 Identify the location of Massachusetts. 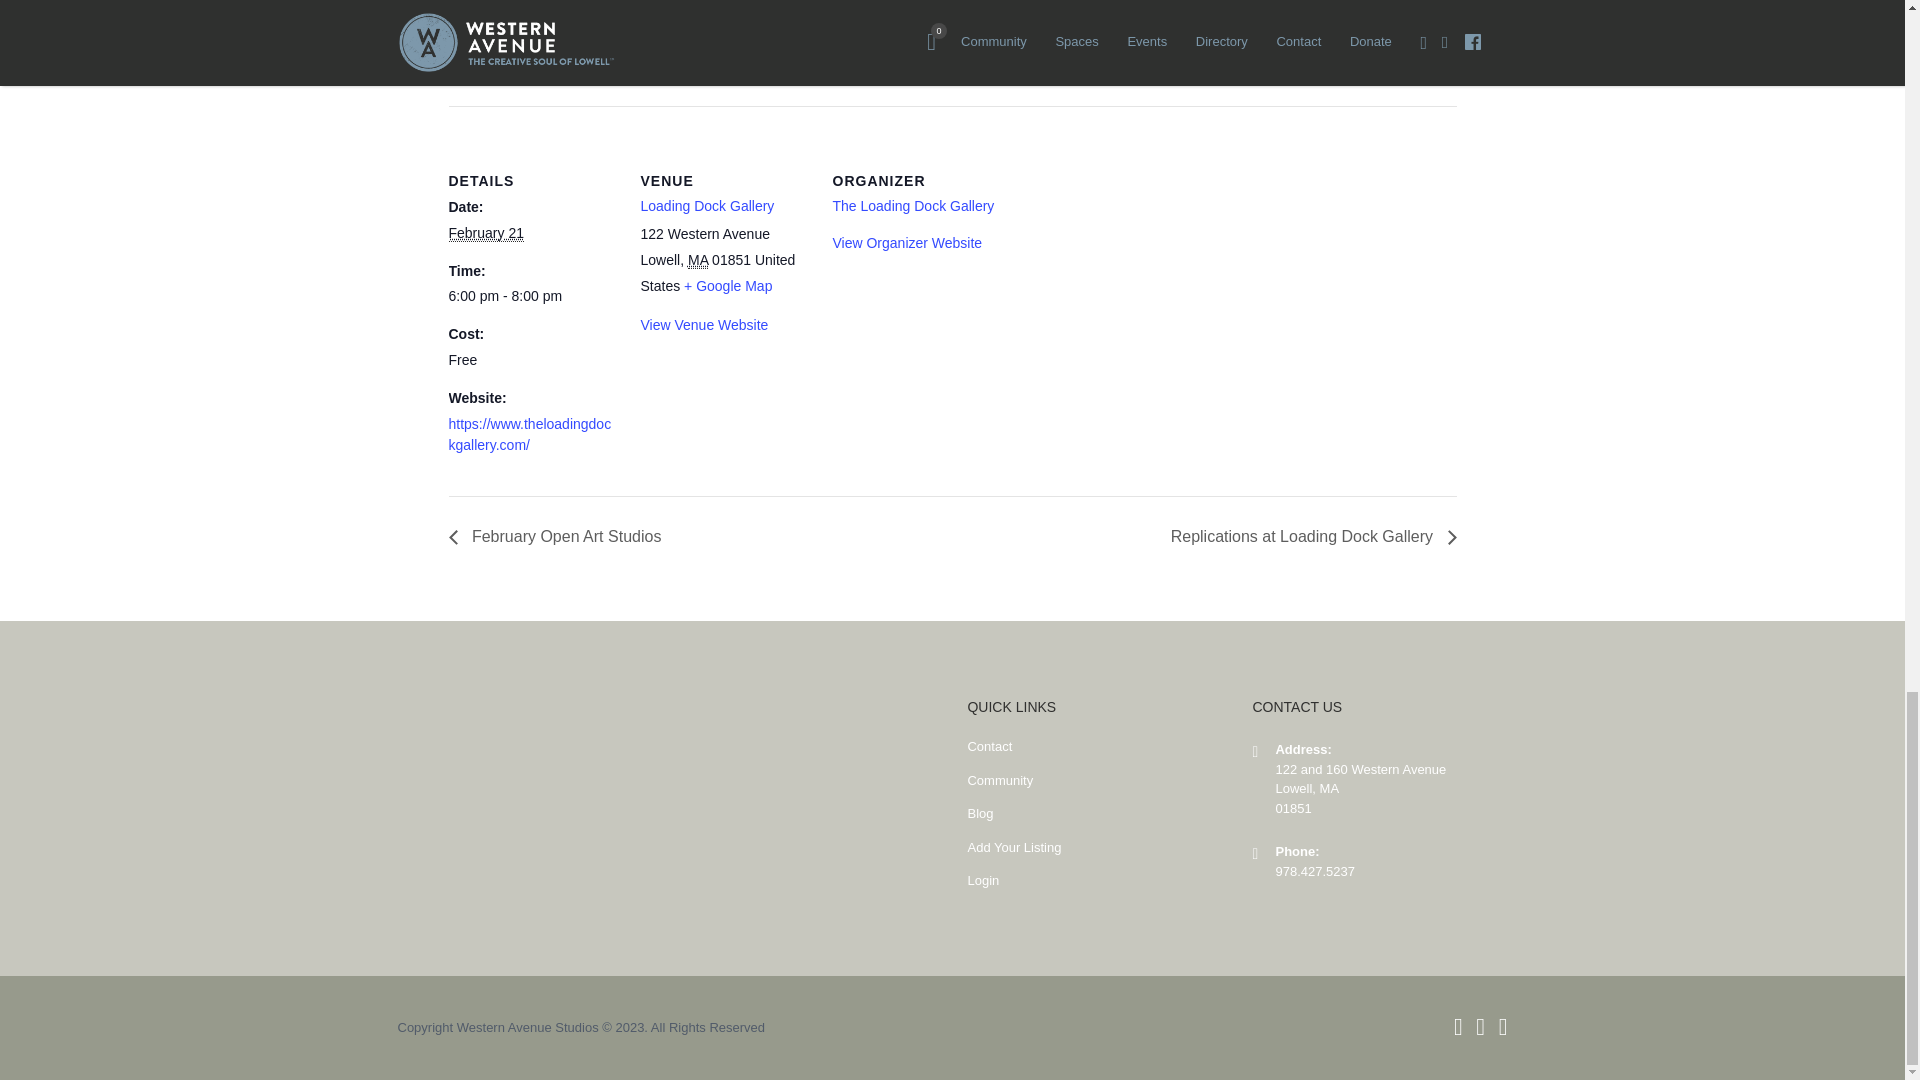
(698, 260).